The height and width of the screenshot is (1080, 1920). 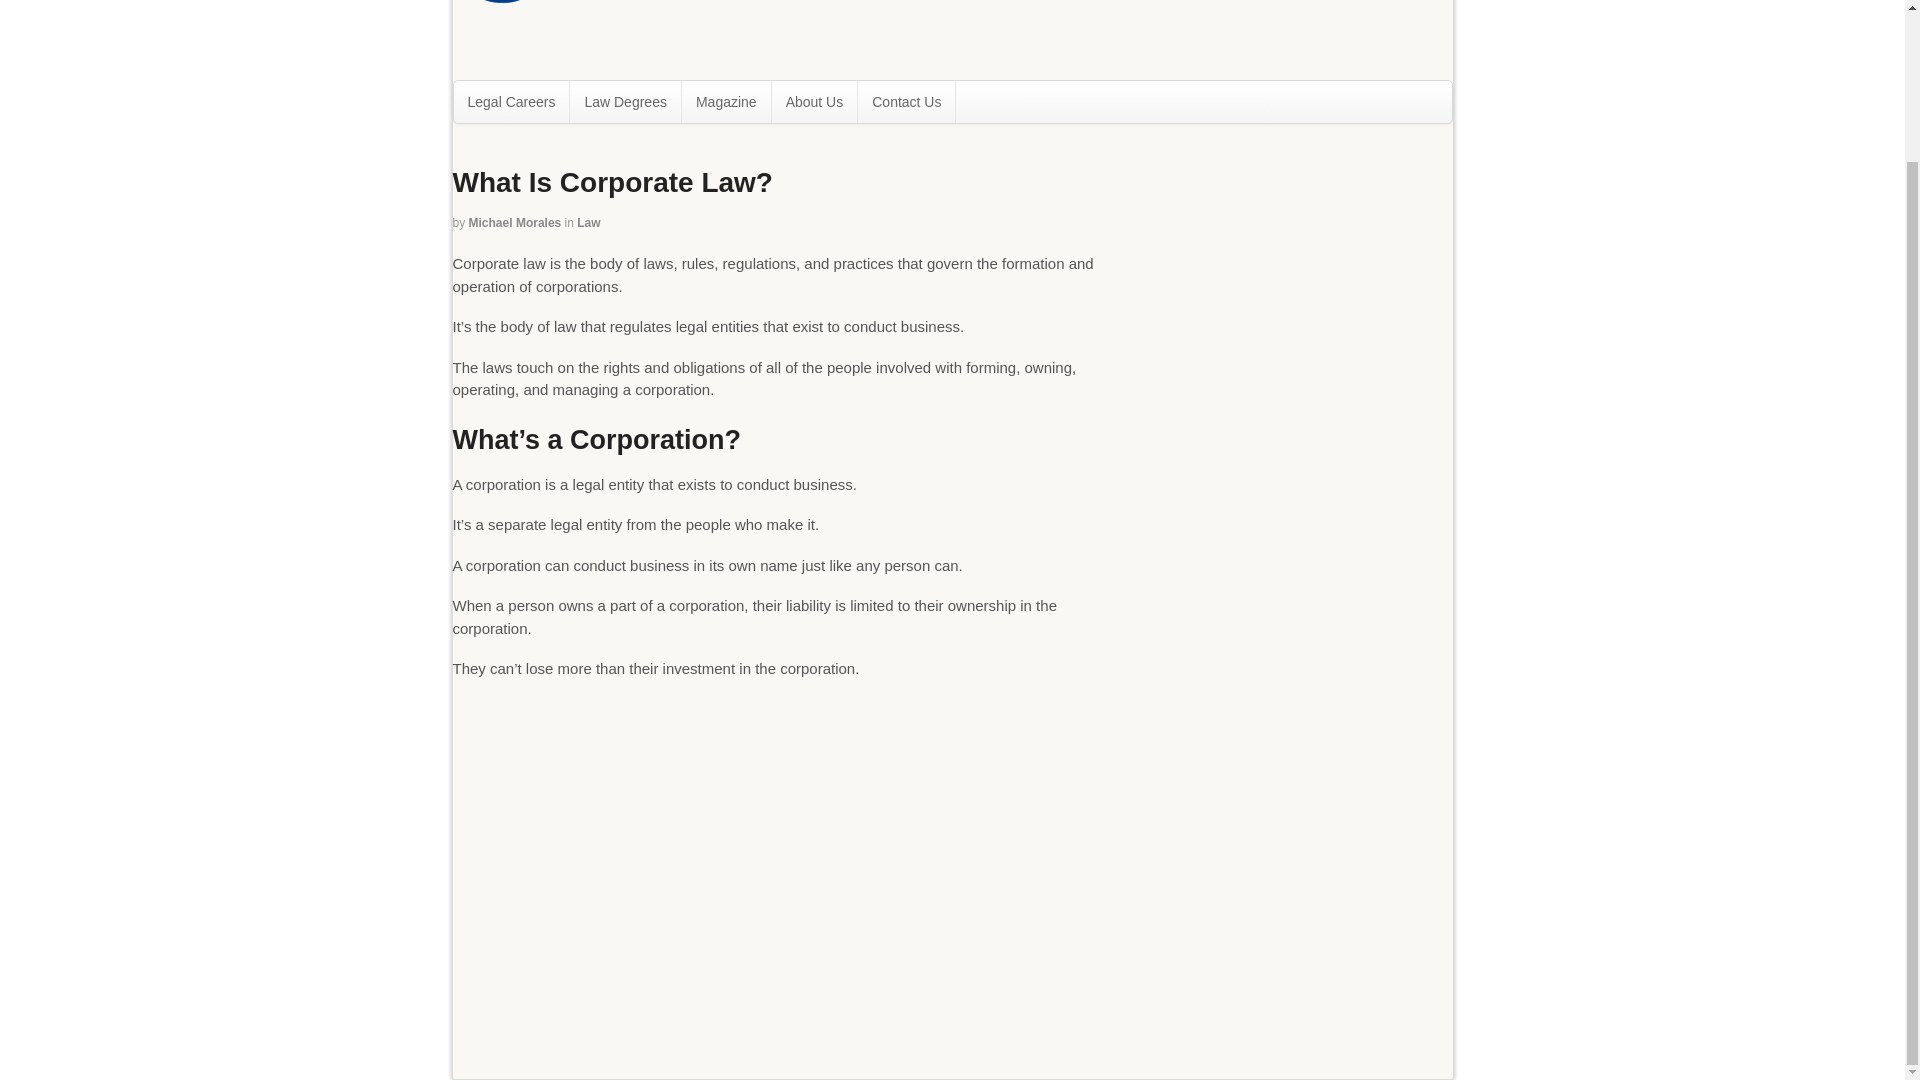 I want to click on Michael Morales, so click(x=515, y=223).